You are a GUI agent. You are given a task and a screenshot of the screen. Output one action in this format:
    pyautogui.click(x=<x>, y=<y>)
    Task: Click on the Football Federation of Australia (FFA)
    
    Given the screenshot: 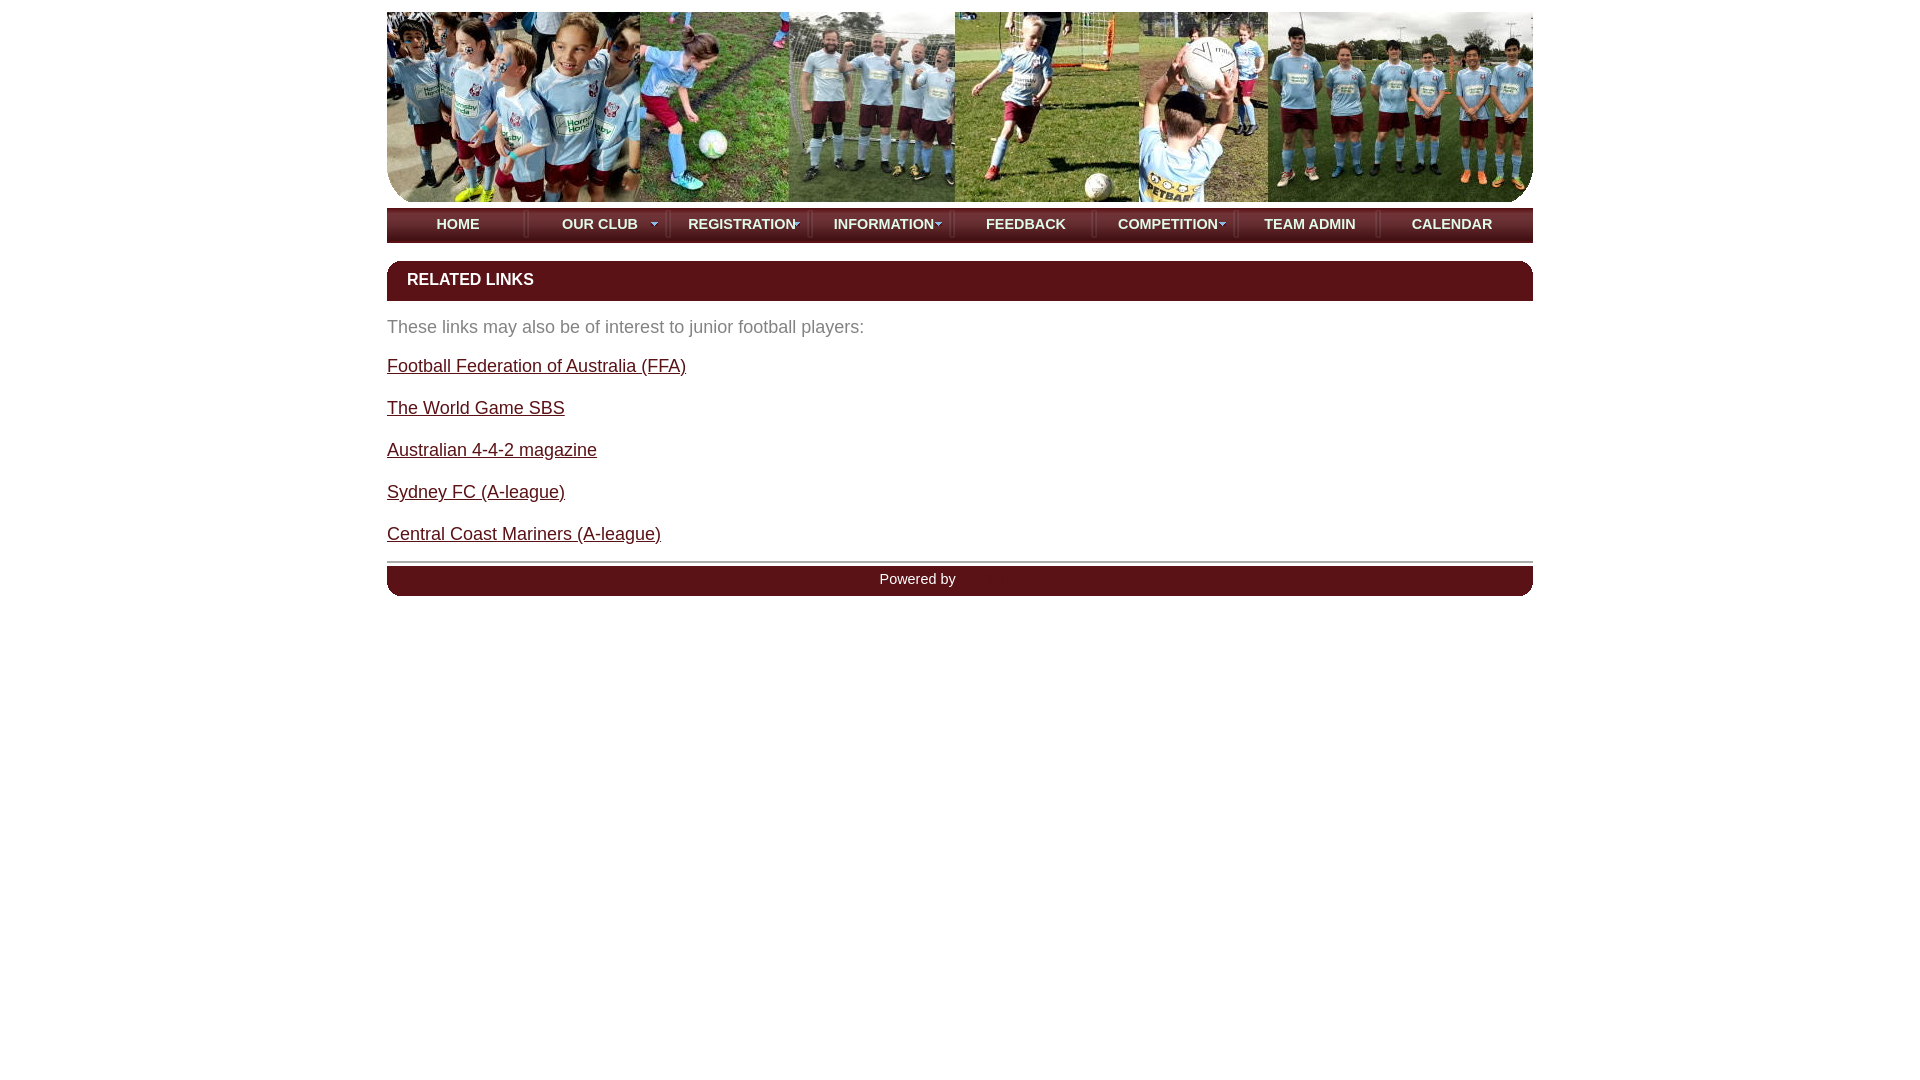 What is the action you would take?
    pyautogui.click(x=536, y=366)
    